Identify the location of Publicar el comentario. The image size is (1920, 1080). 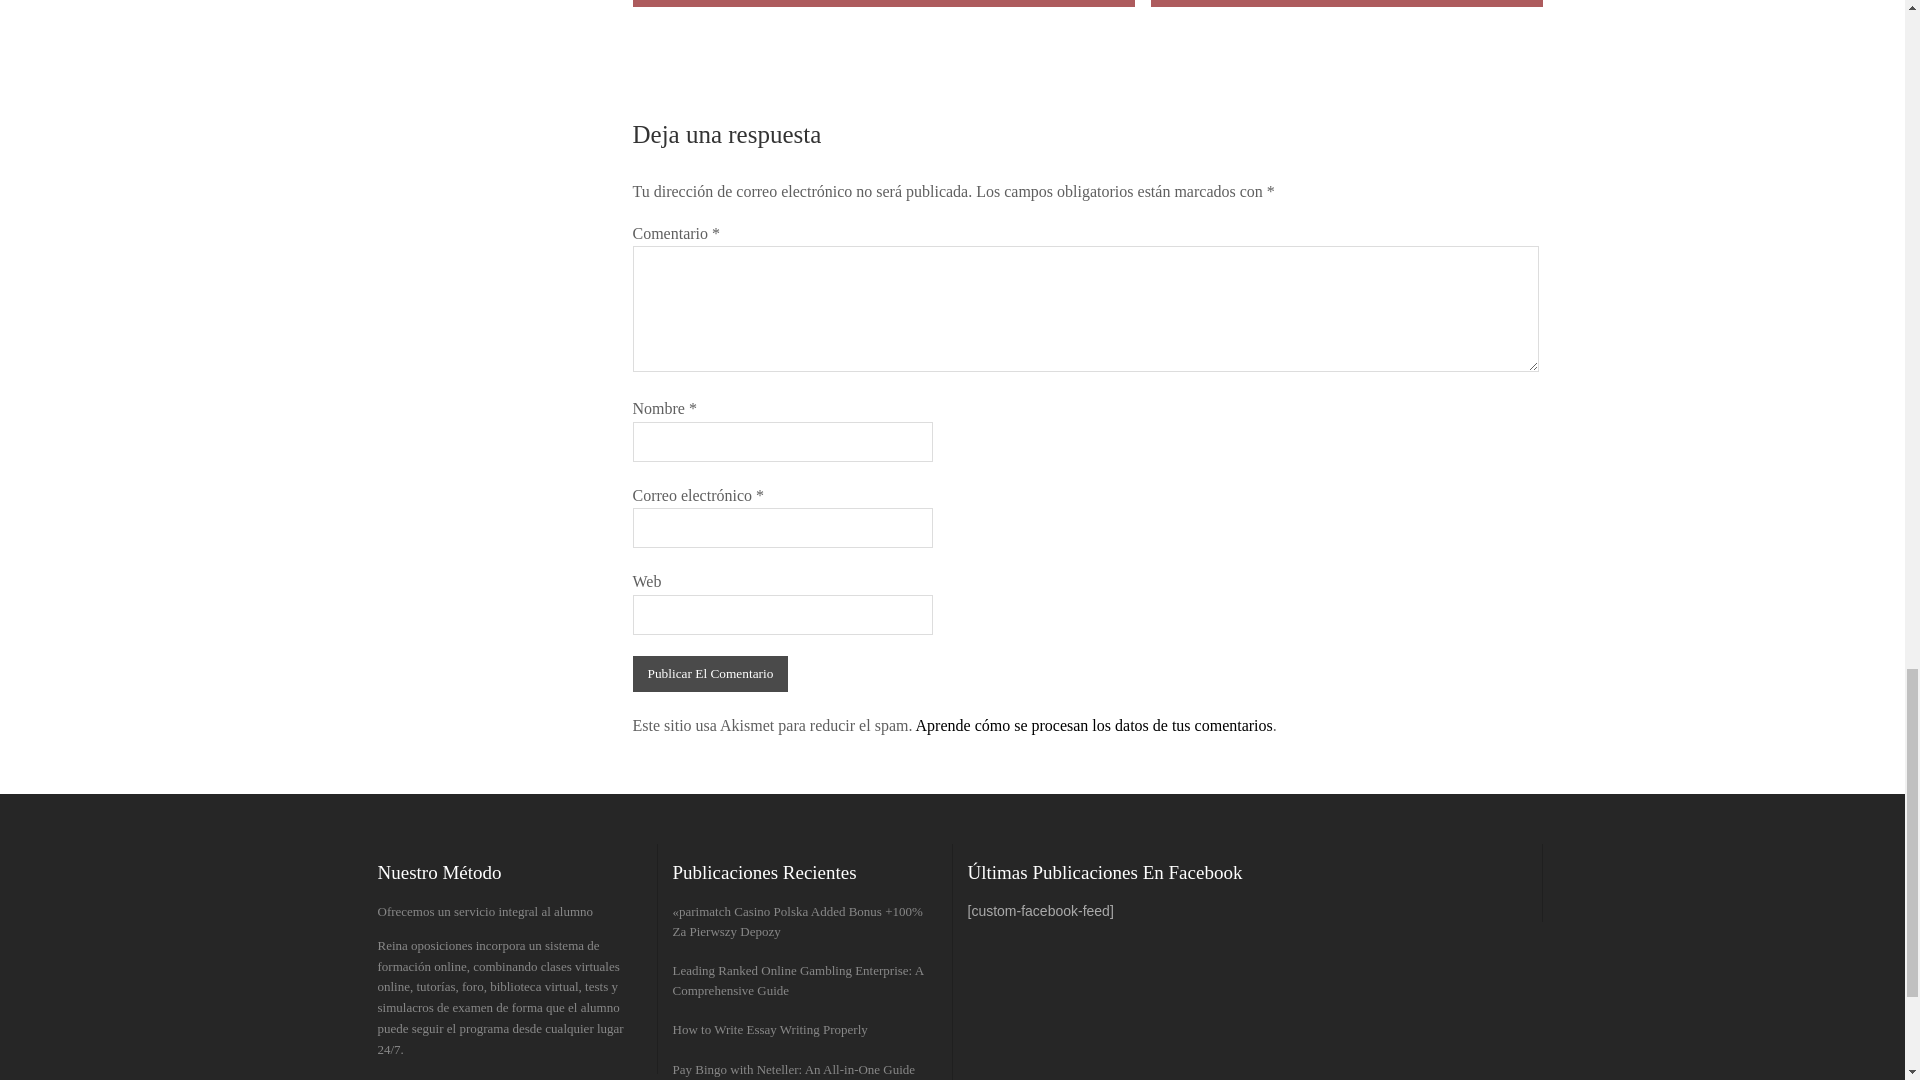
(709, 674).